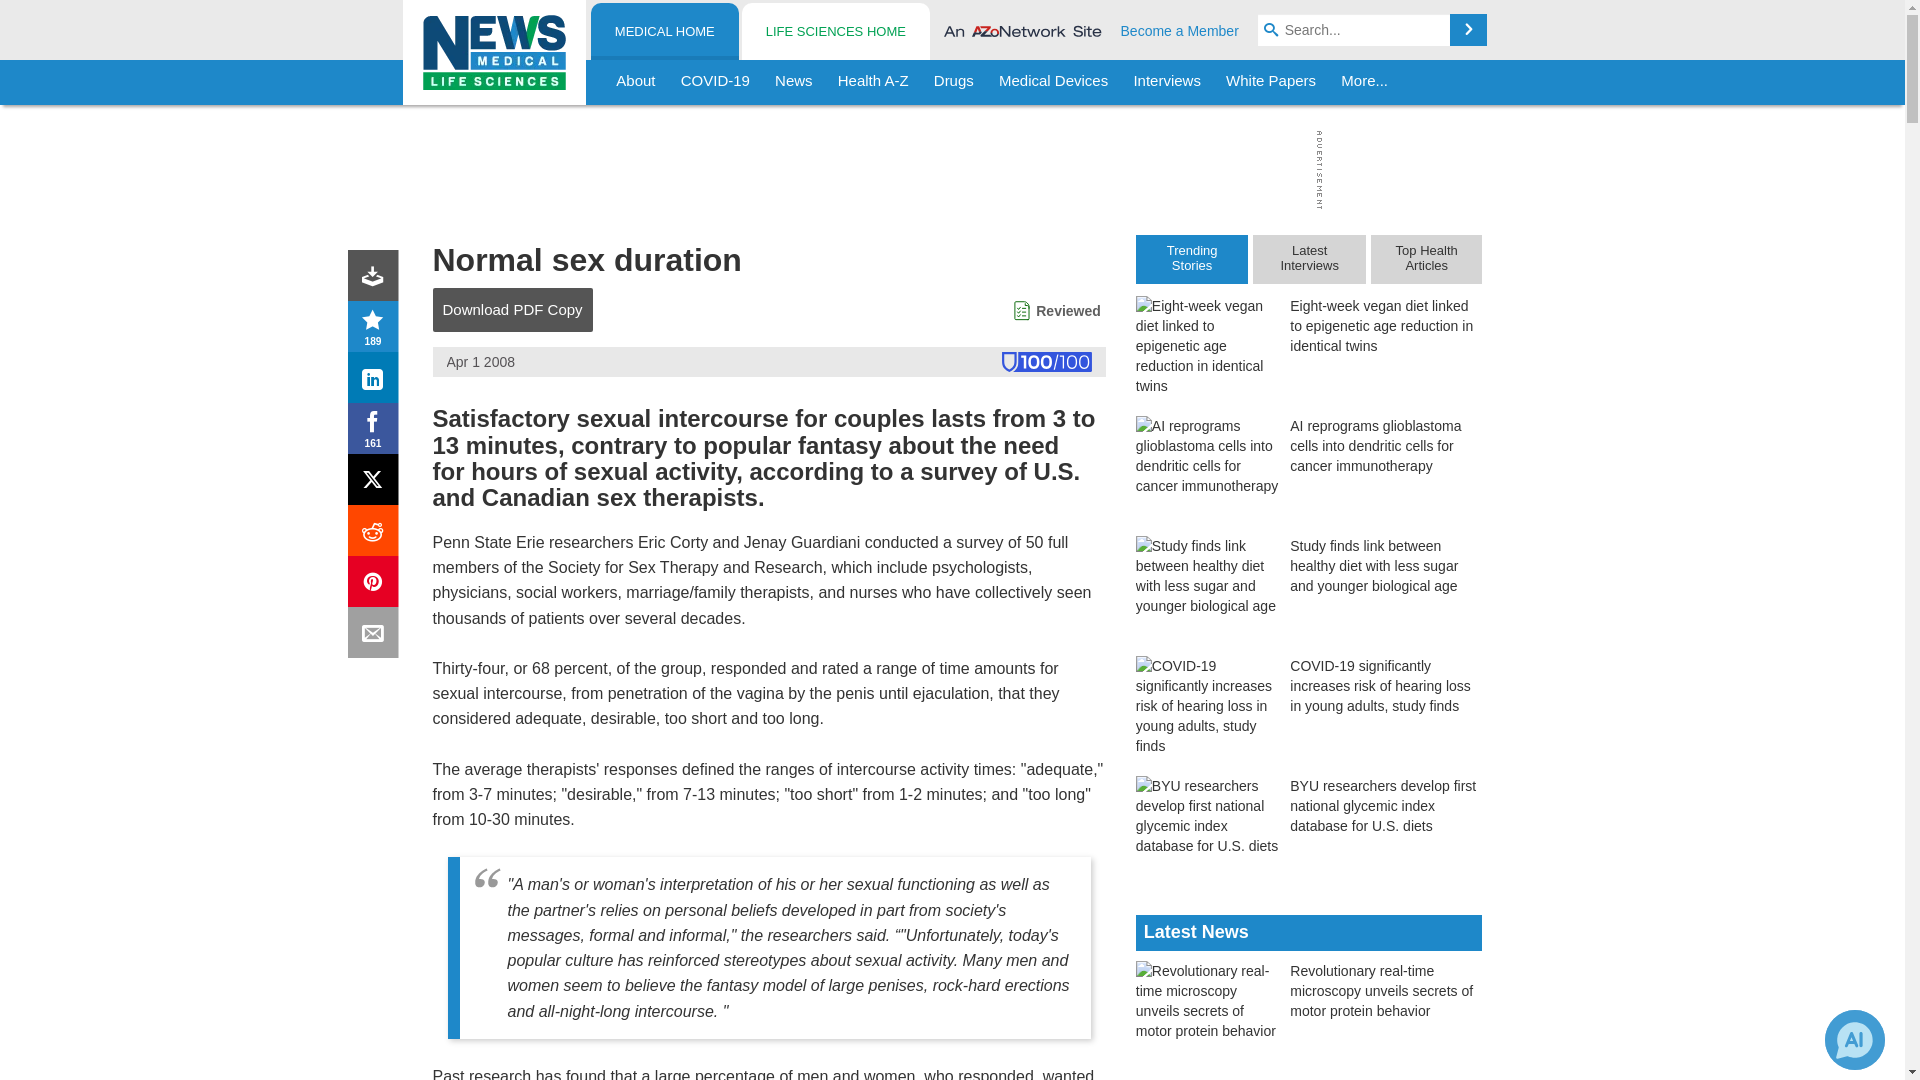 Image resolution: width=1920 pixels, height=1080 pixels. What do you see at coordinates (794, 82) in the screenshot?
I see `News` at bounding box center [794, 82].